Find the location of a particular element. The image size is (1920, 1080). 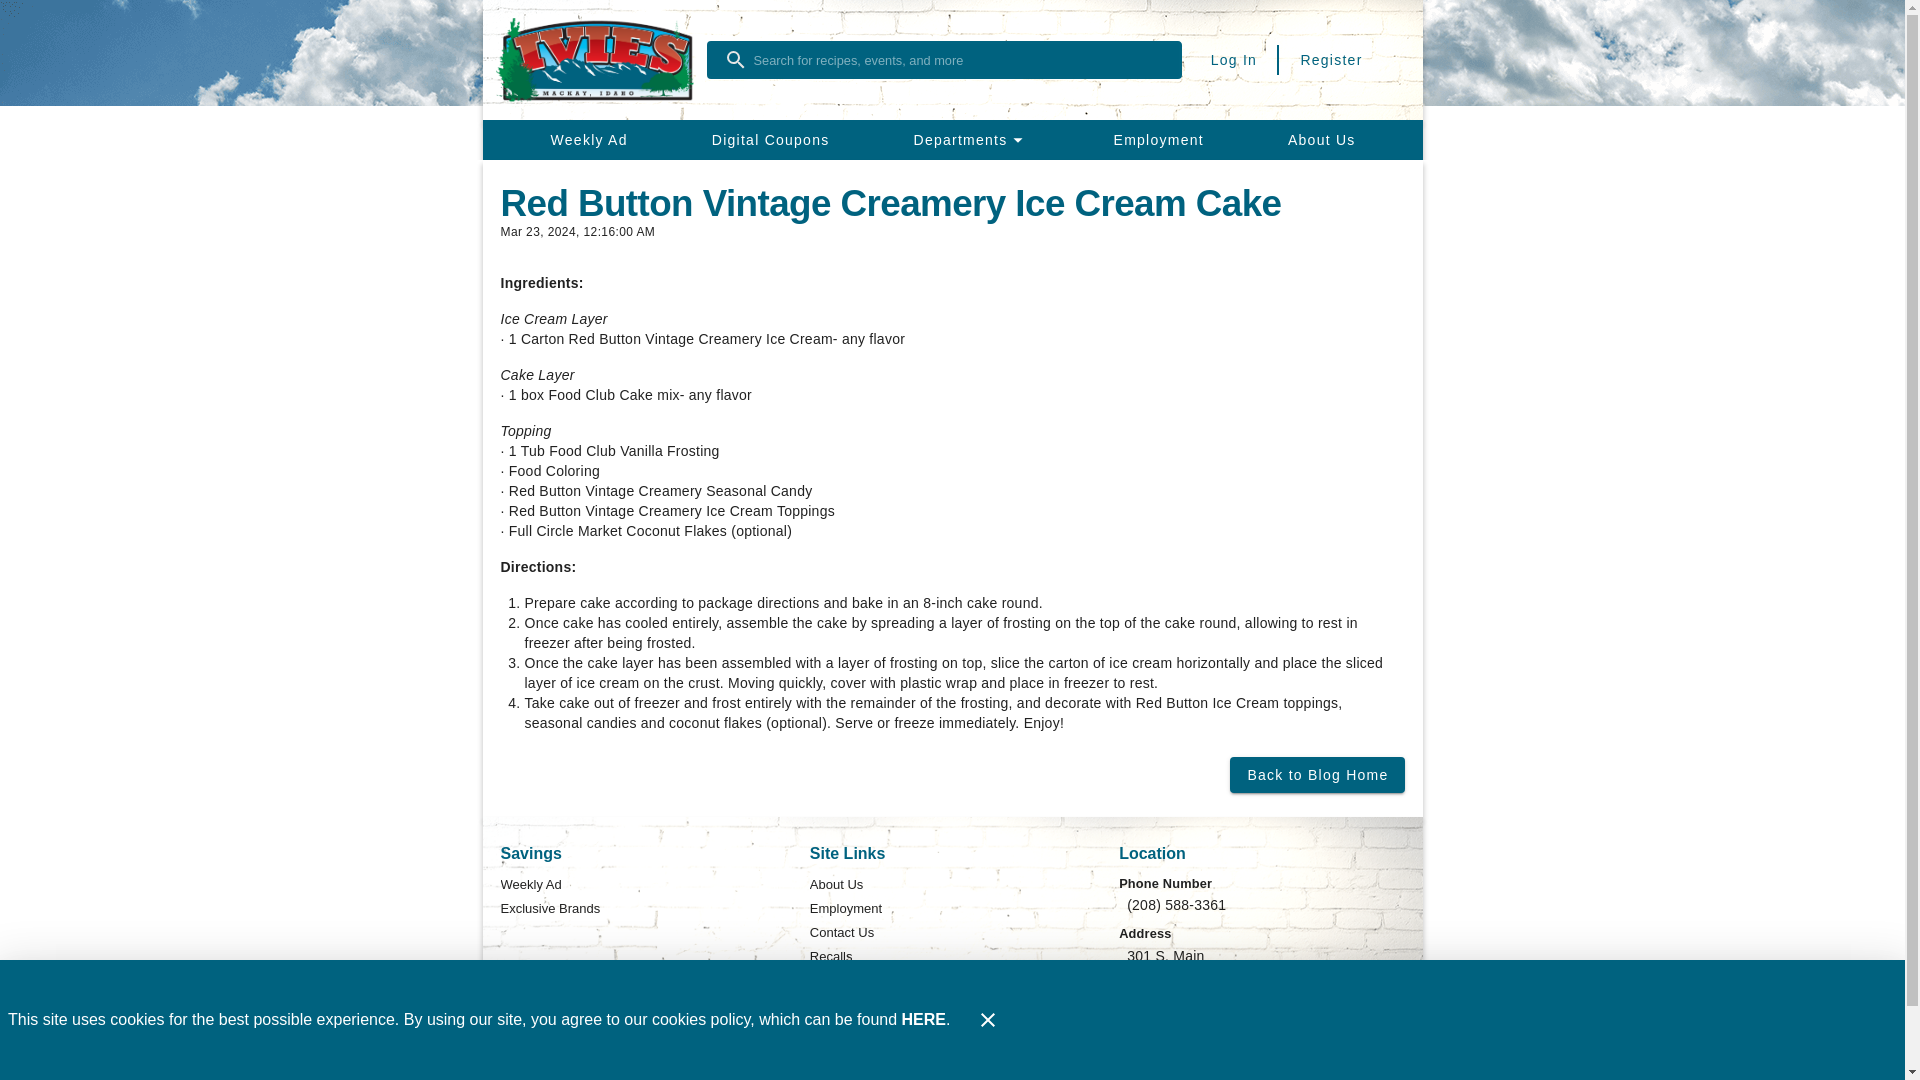

Exclusive Brands is located at coordinates (549, 909).